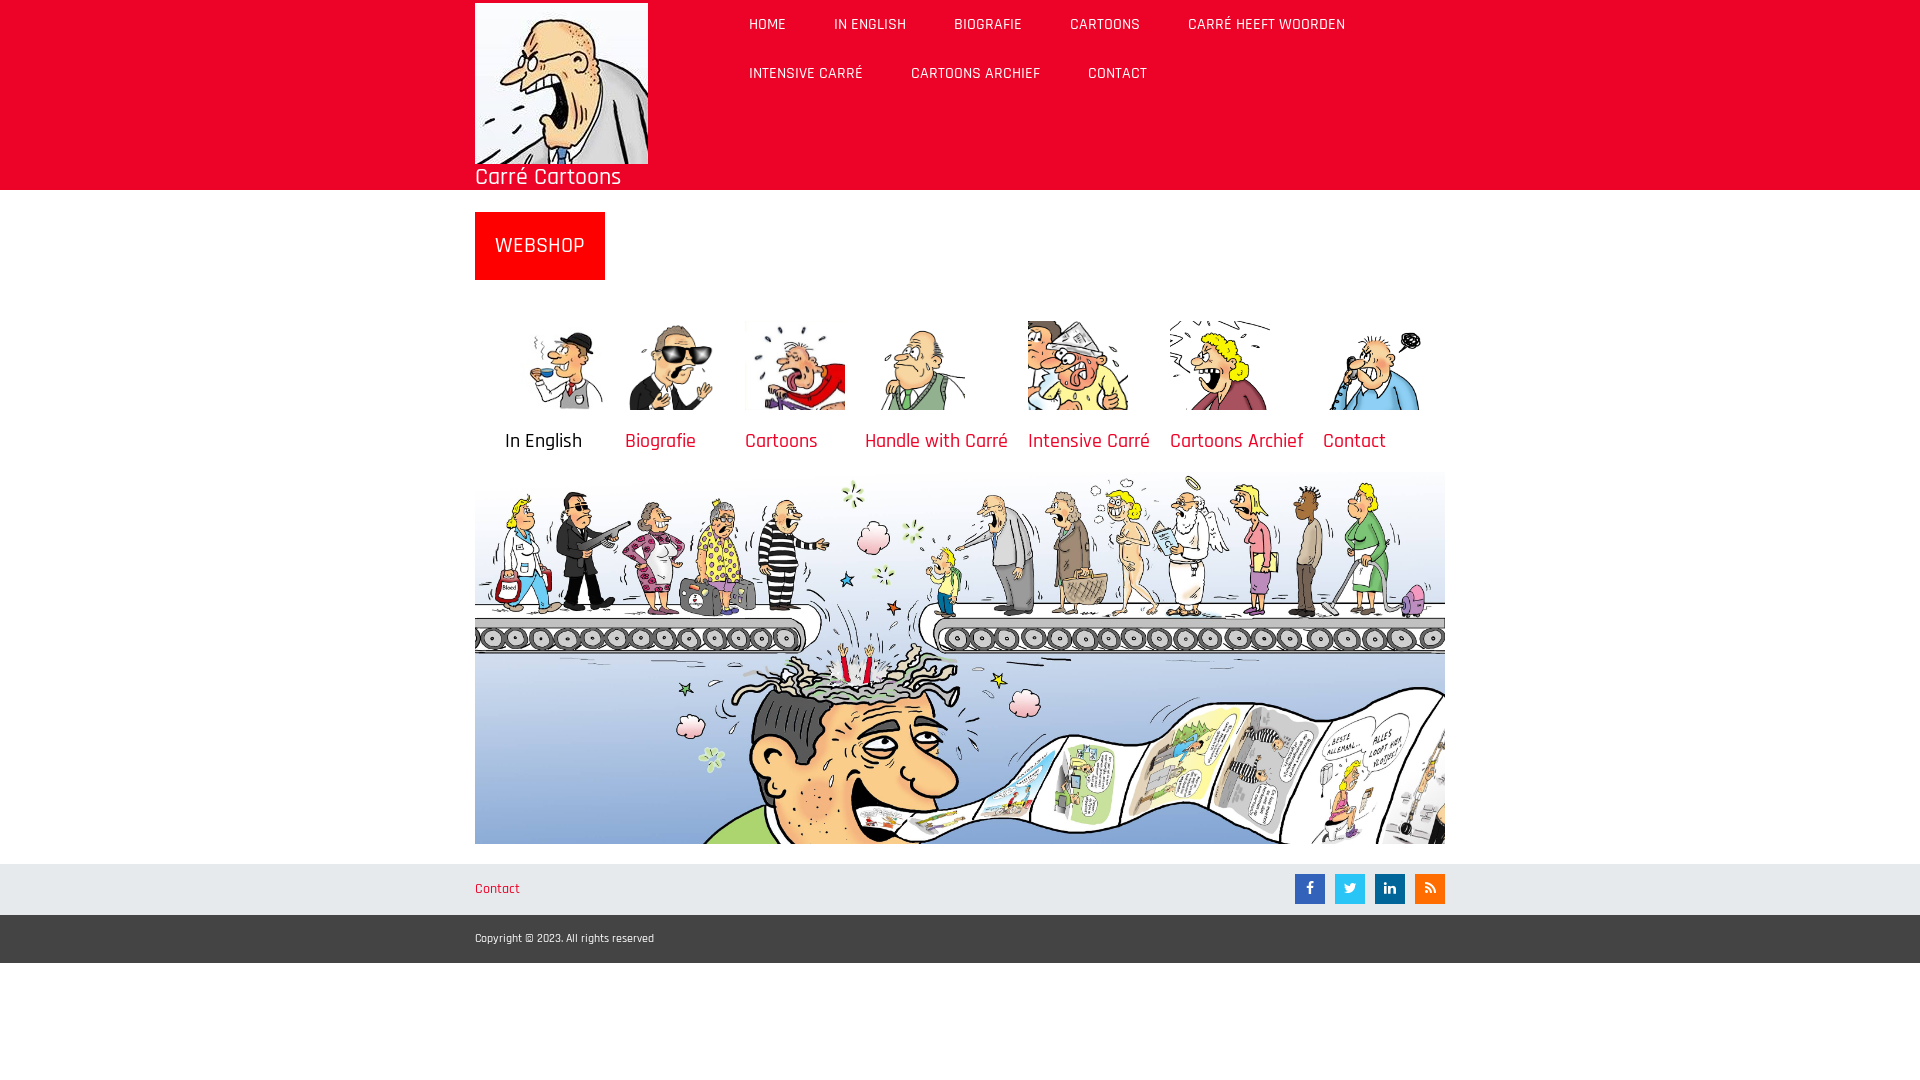 The image size is (1920, 1080). What do you see at coordinates (976, 74) in the screenshot?
I see `CARTOONS ARCHIEF` at bounding box center [976, 74].